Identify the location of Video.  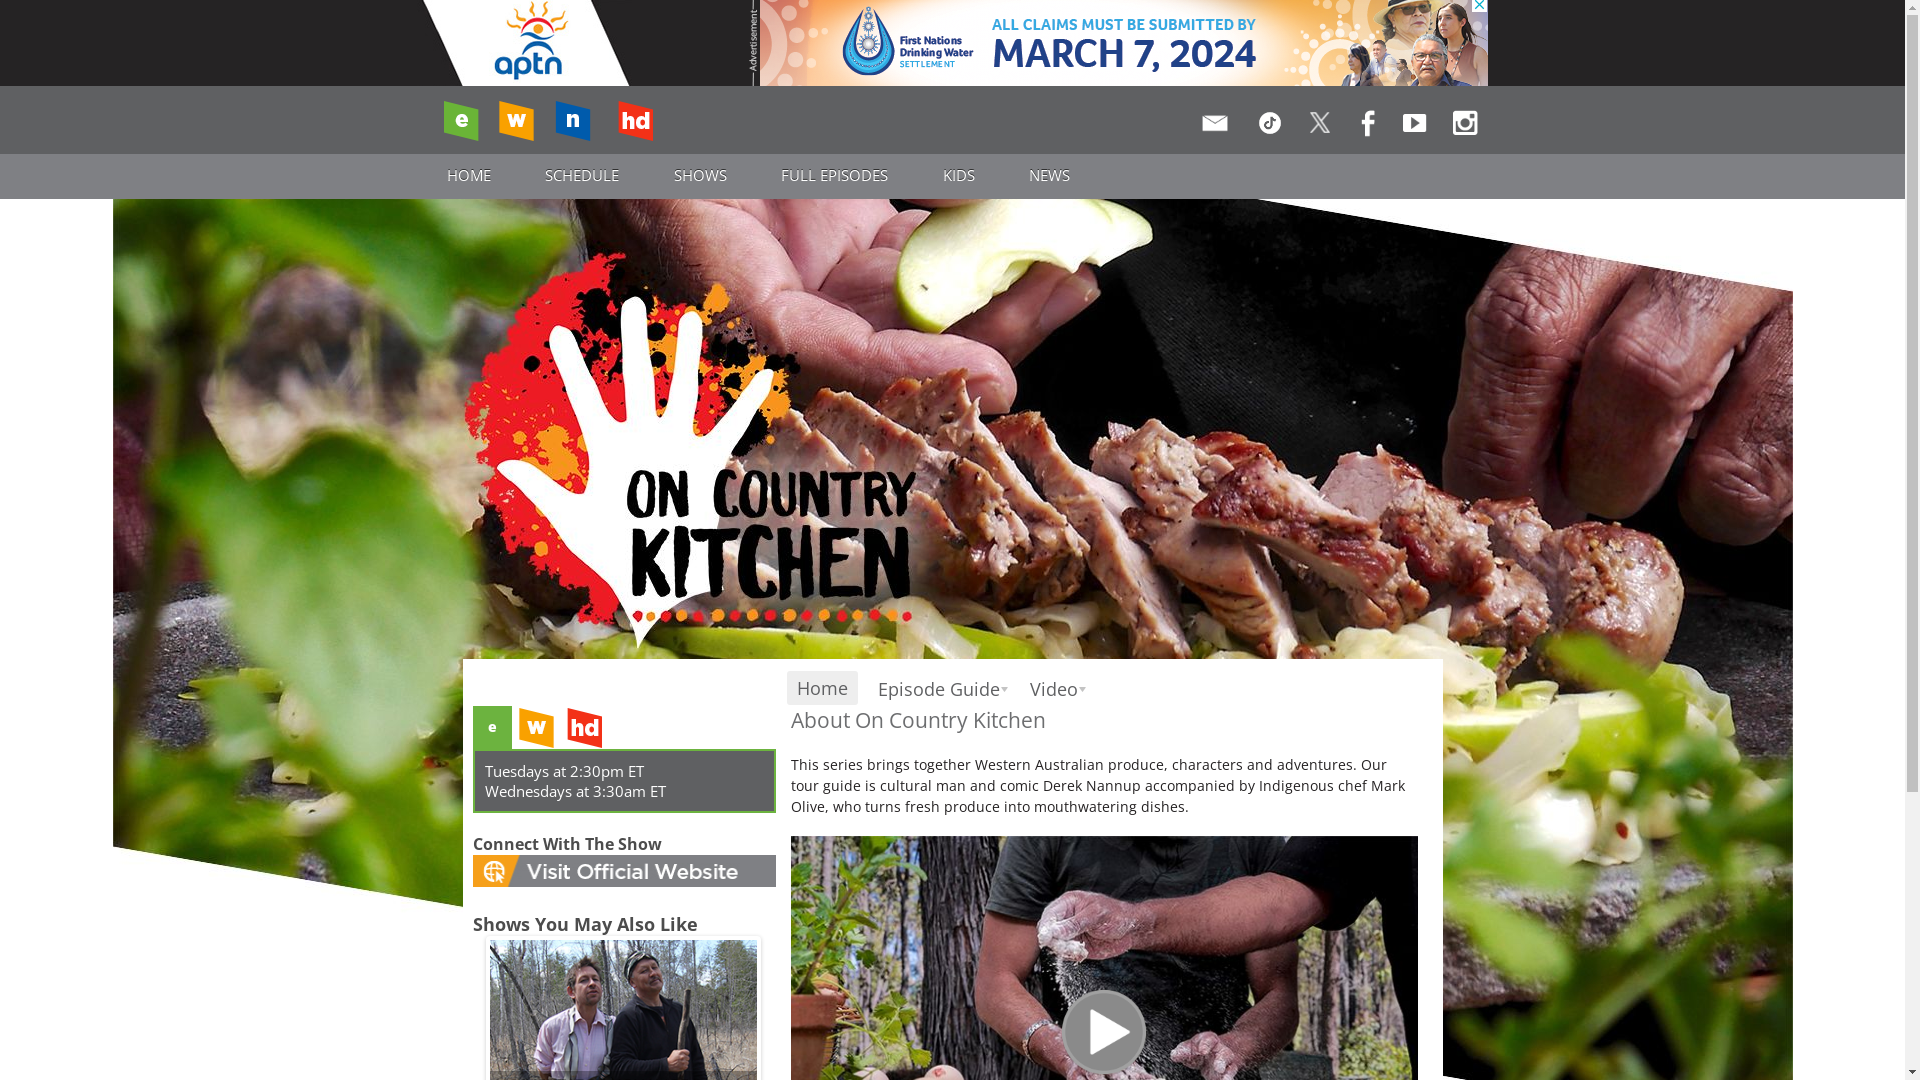
(1054, 689).